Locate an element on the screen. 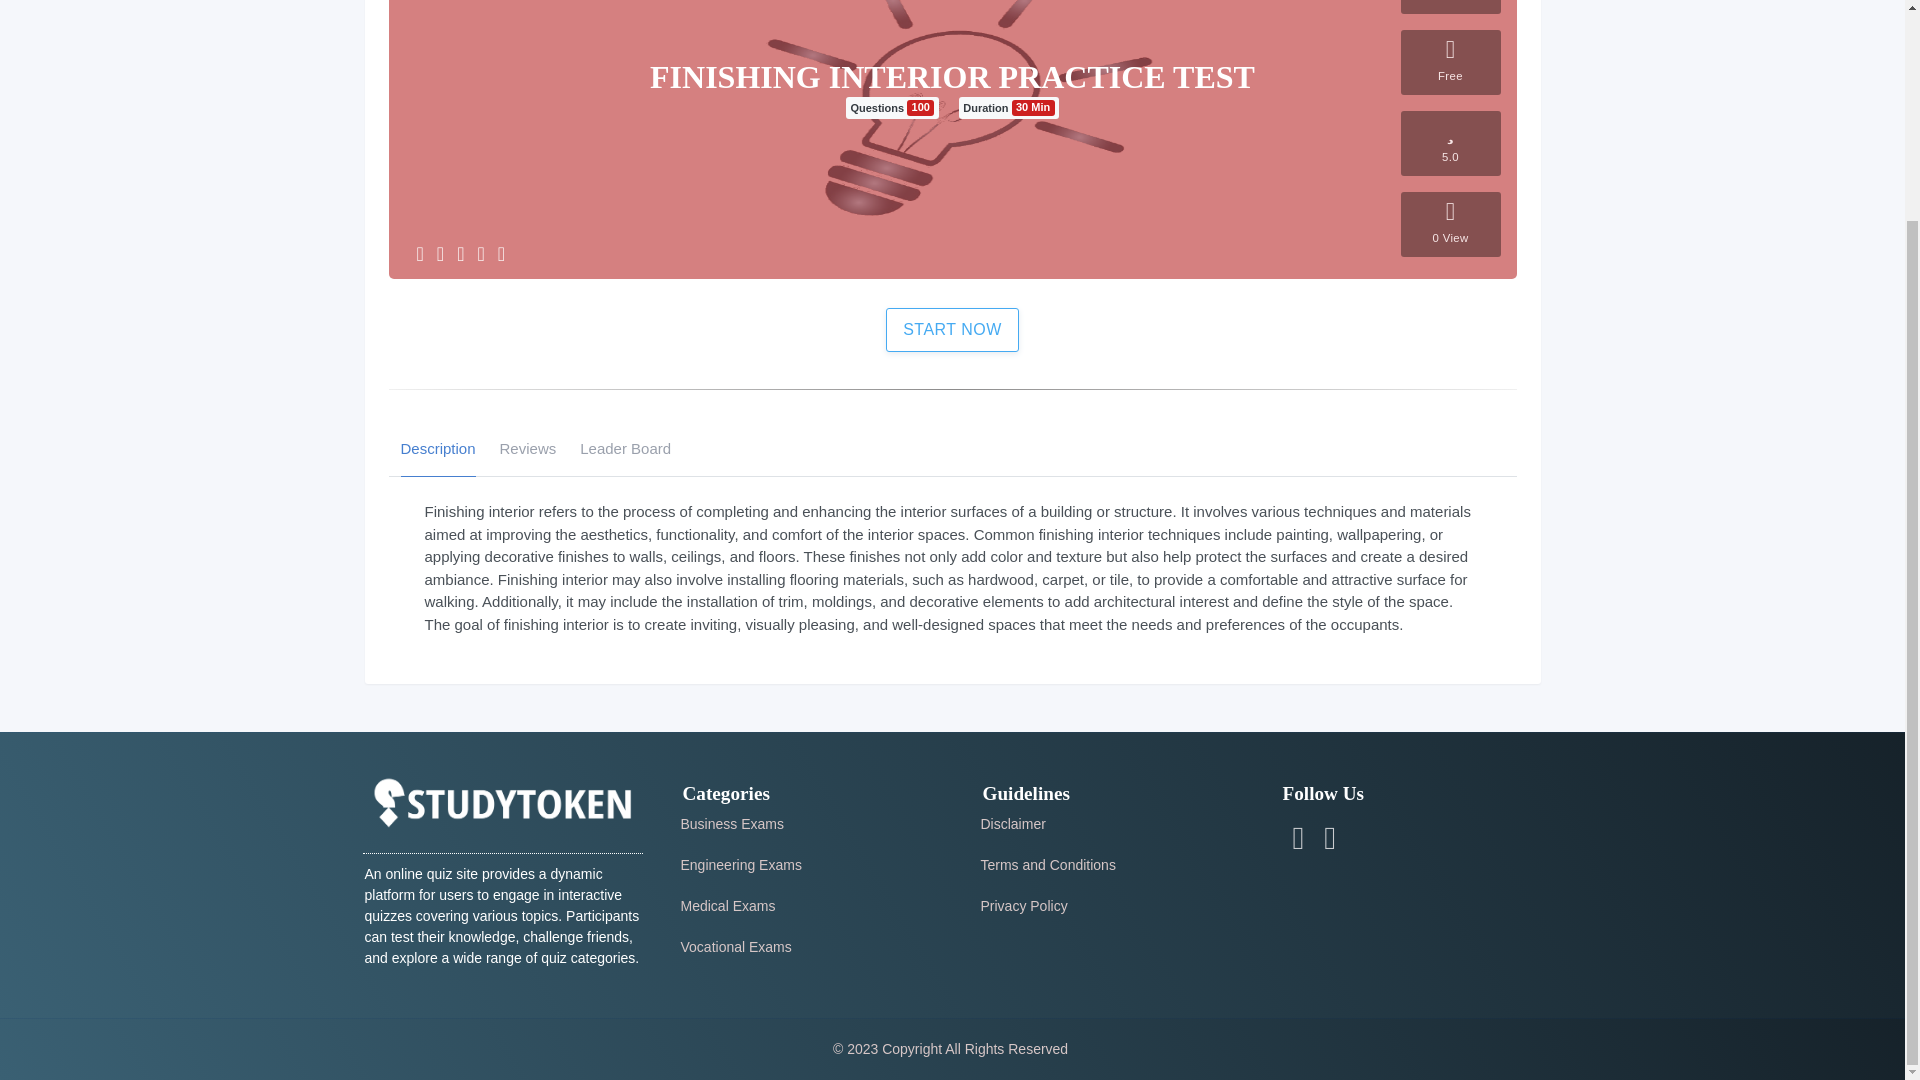 This screenshot has width=1920, height=1080. START NOW is located at coordinates (952, 328).